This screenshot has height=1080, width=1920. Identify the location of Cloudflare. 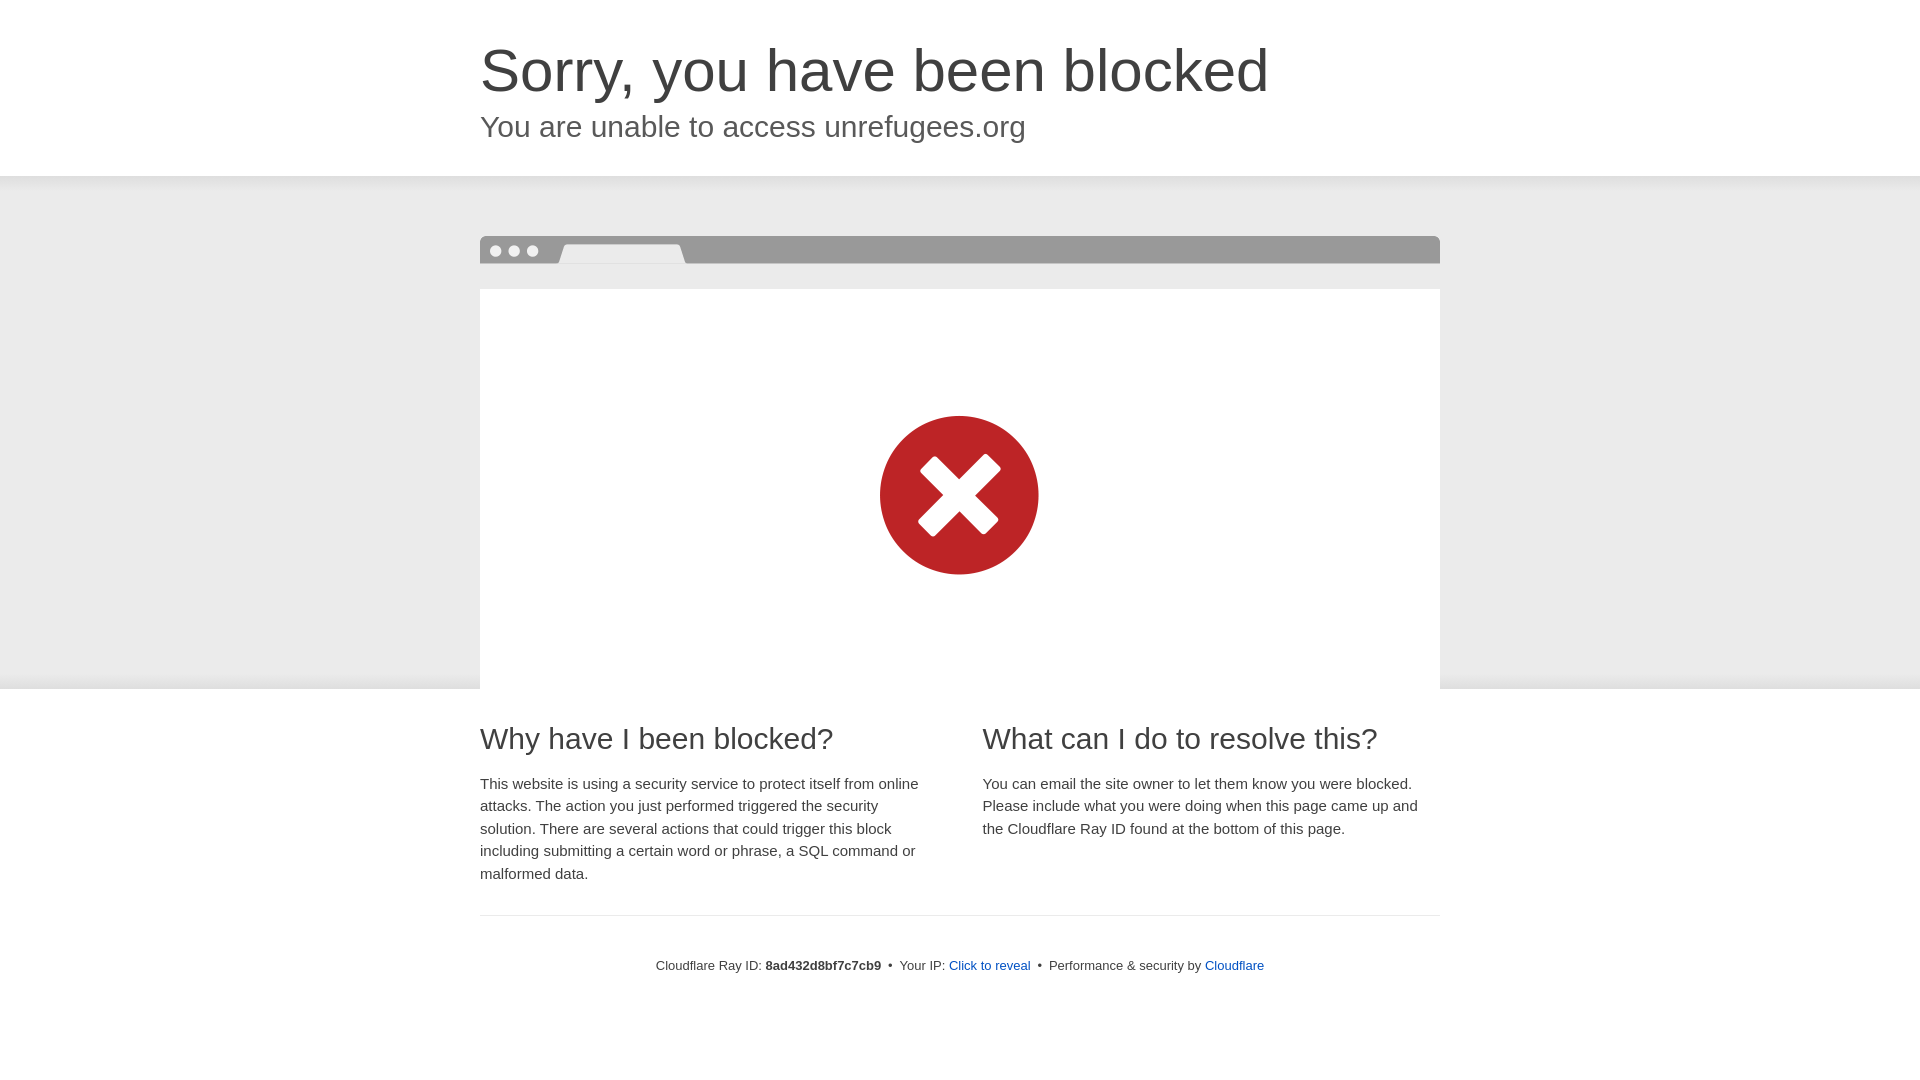
(1234, 965).